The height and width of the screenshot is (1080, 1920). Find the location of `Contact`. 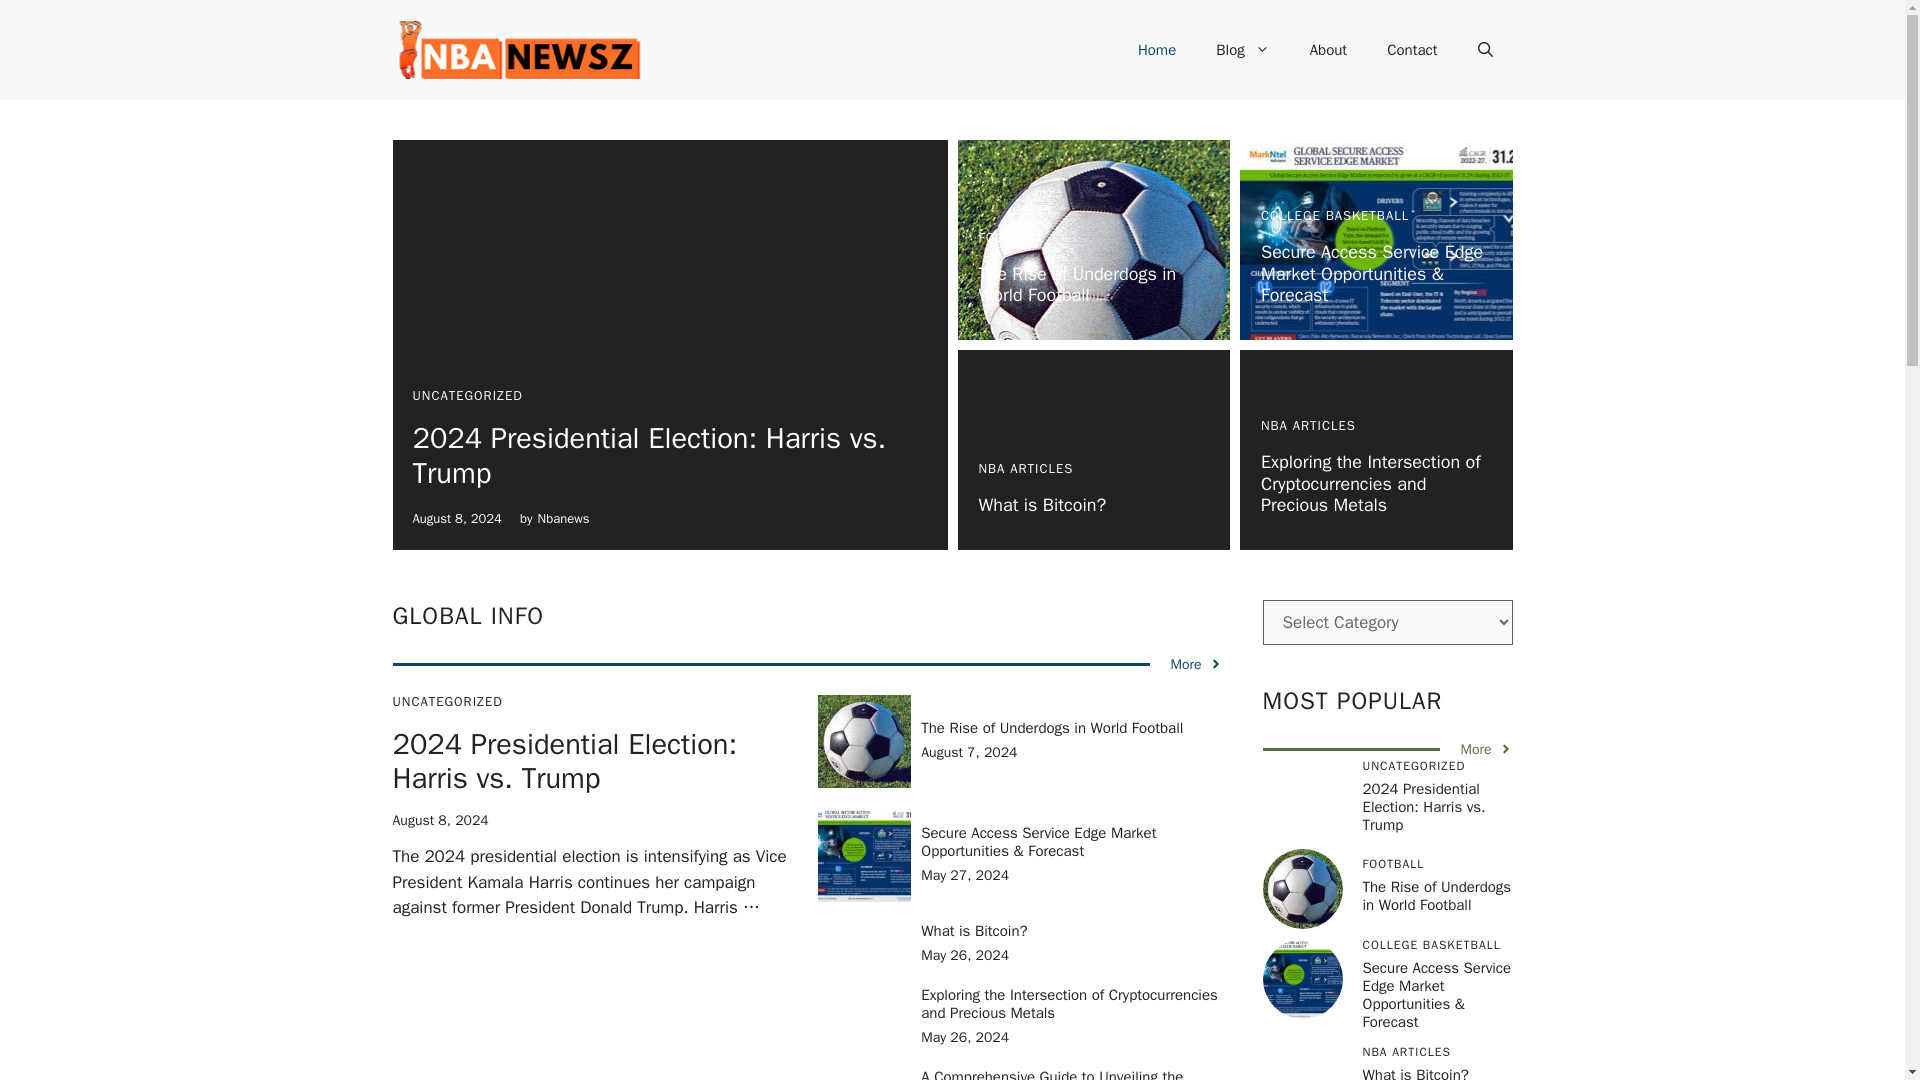

Contact is located at coordinates (1412, 50).